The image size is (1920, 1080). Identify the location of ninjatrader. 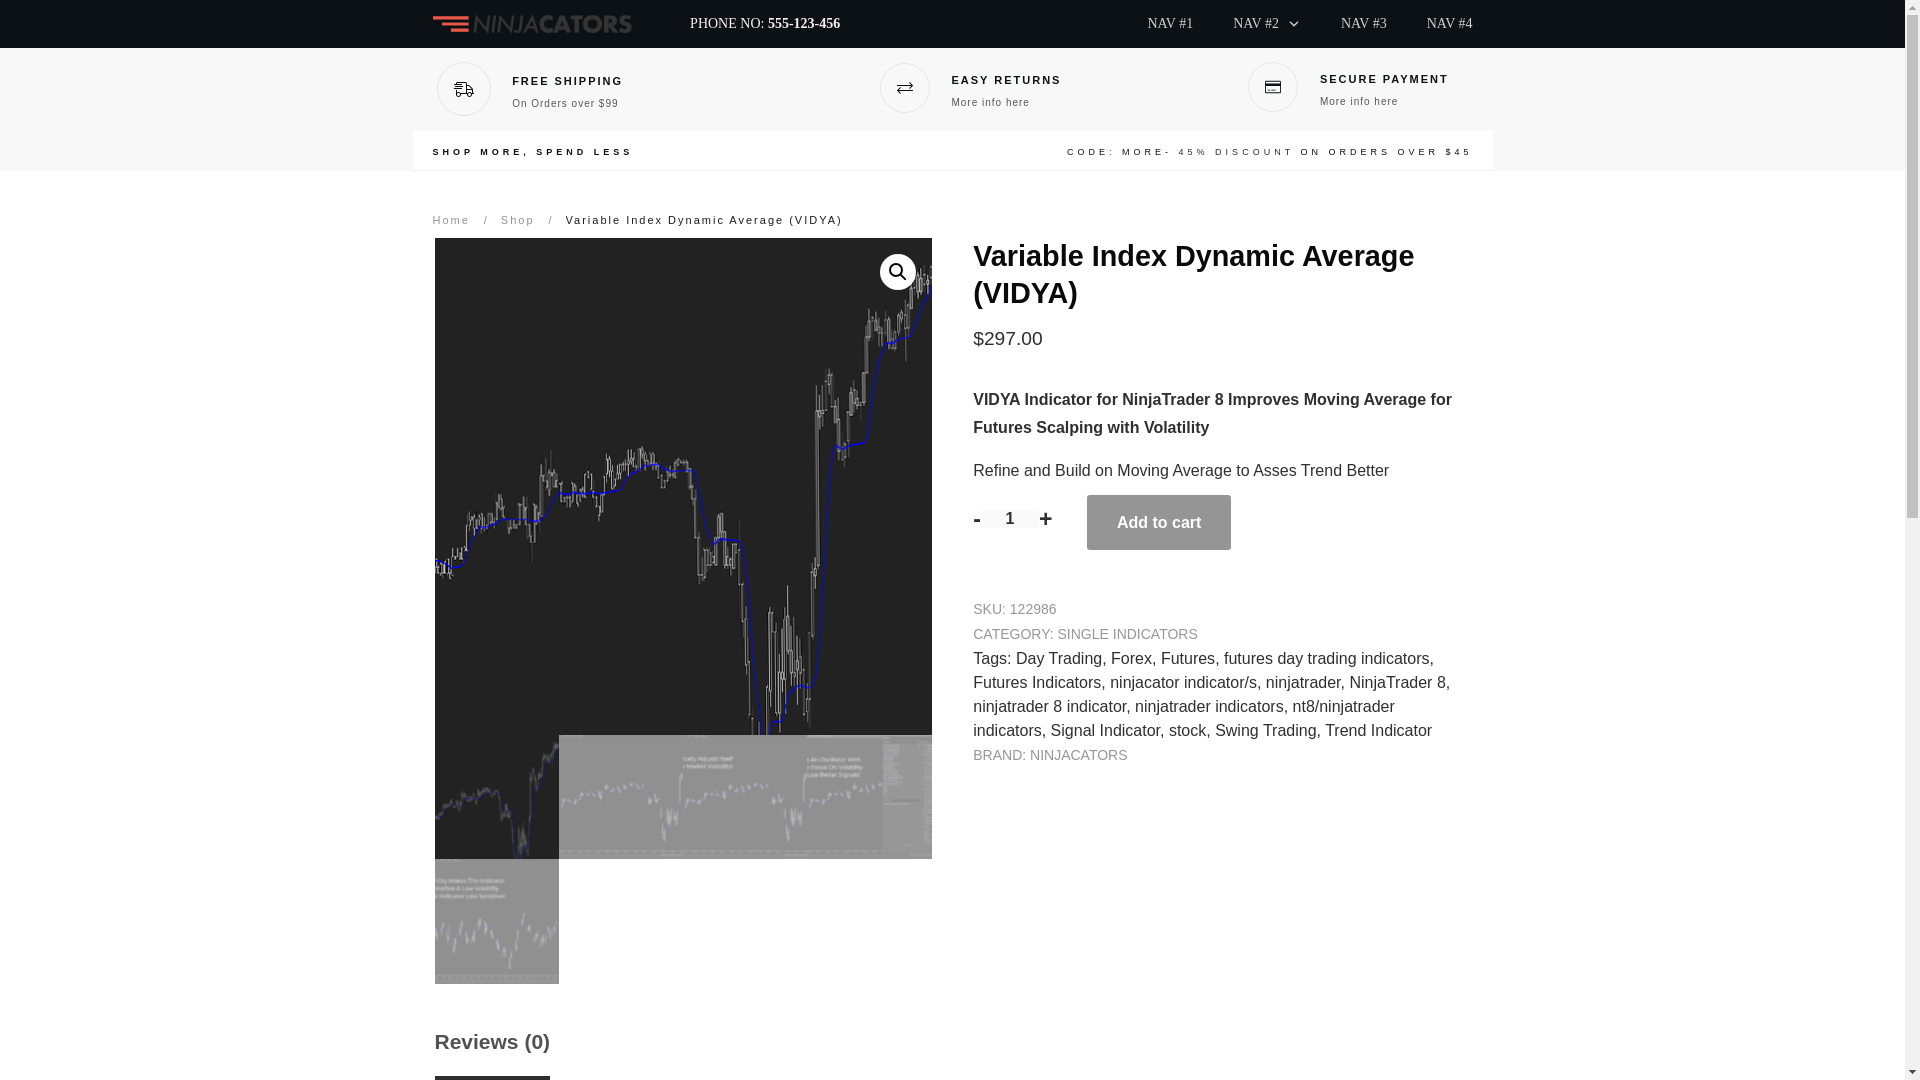
(1302, 682).